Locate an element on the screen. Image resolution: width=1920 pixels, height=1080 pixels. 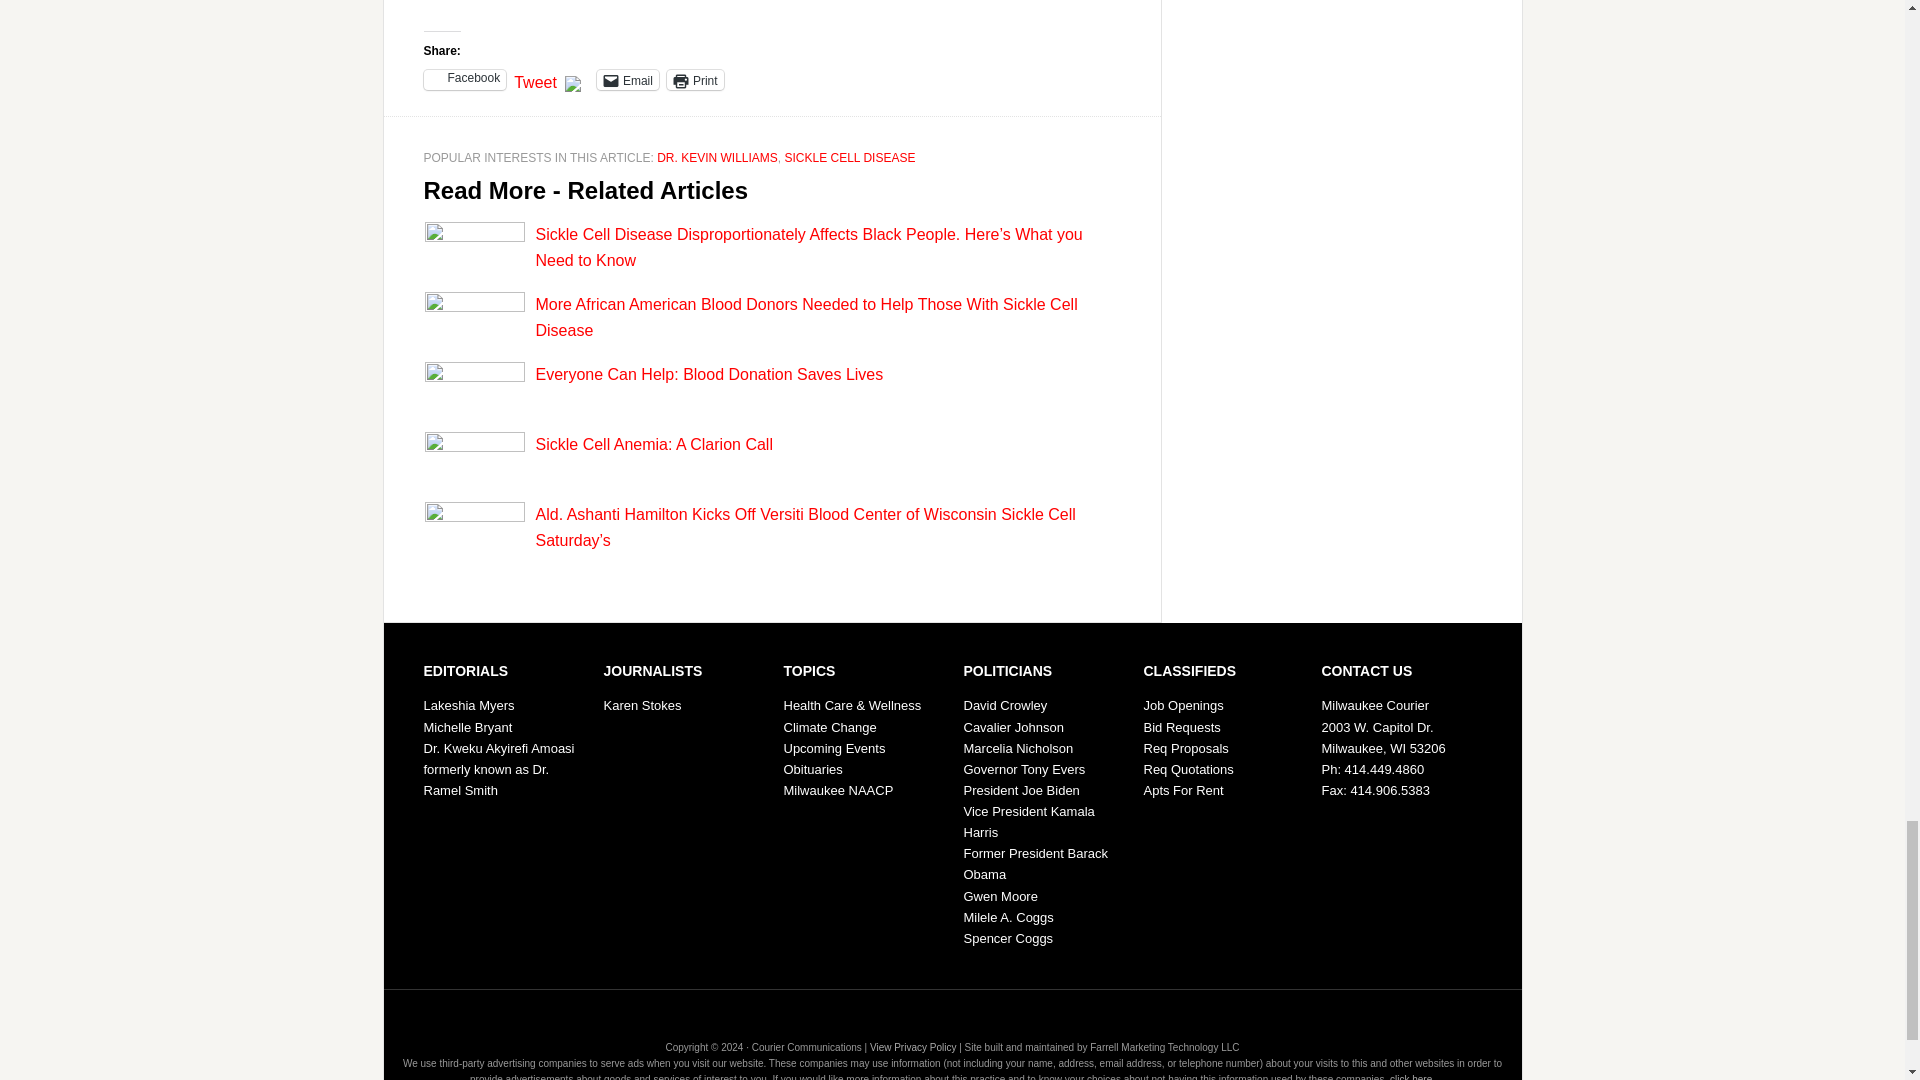
Facebook is located at coordinates (465, 80).